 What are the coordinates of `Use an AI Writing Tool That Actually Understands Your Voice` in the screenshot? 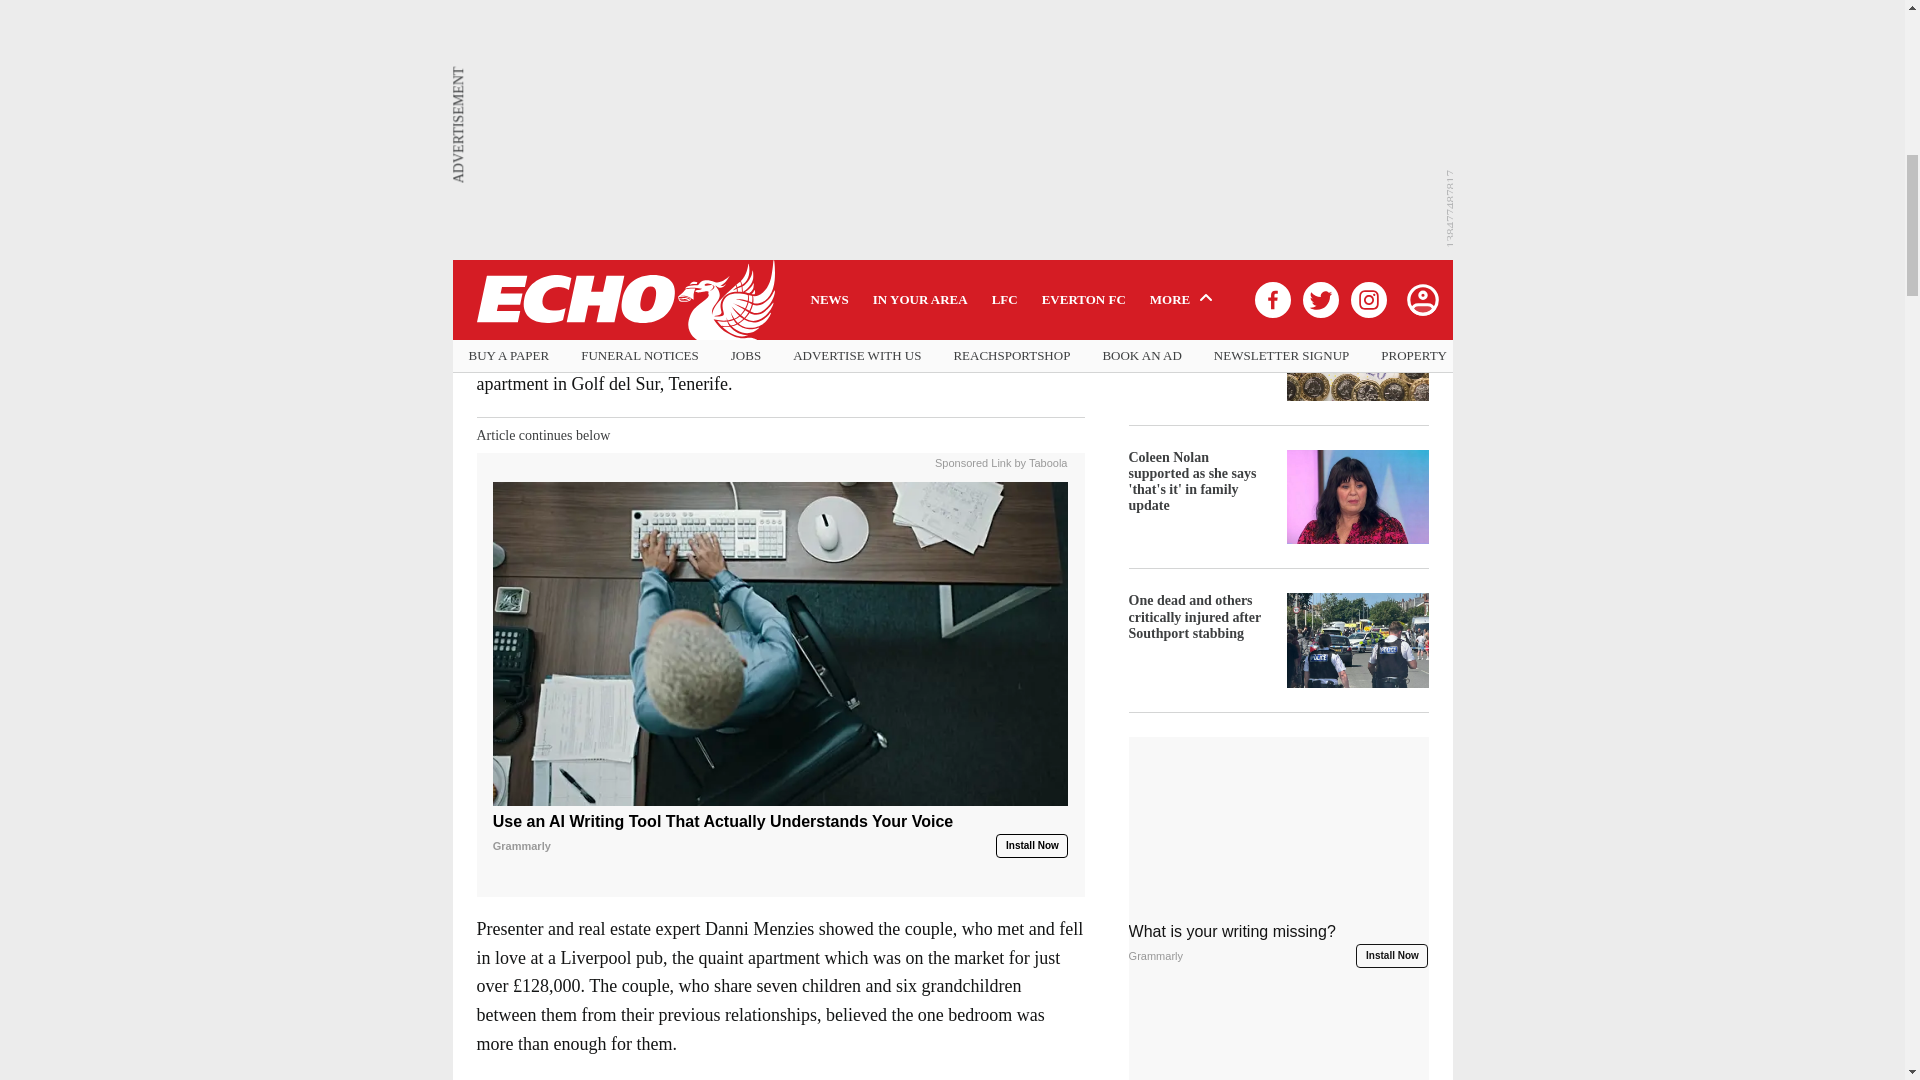 It's located at (781, 834).